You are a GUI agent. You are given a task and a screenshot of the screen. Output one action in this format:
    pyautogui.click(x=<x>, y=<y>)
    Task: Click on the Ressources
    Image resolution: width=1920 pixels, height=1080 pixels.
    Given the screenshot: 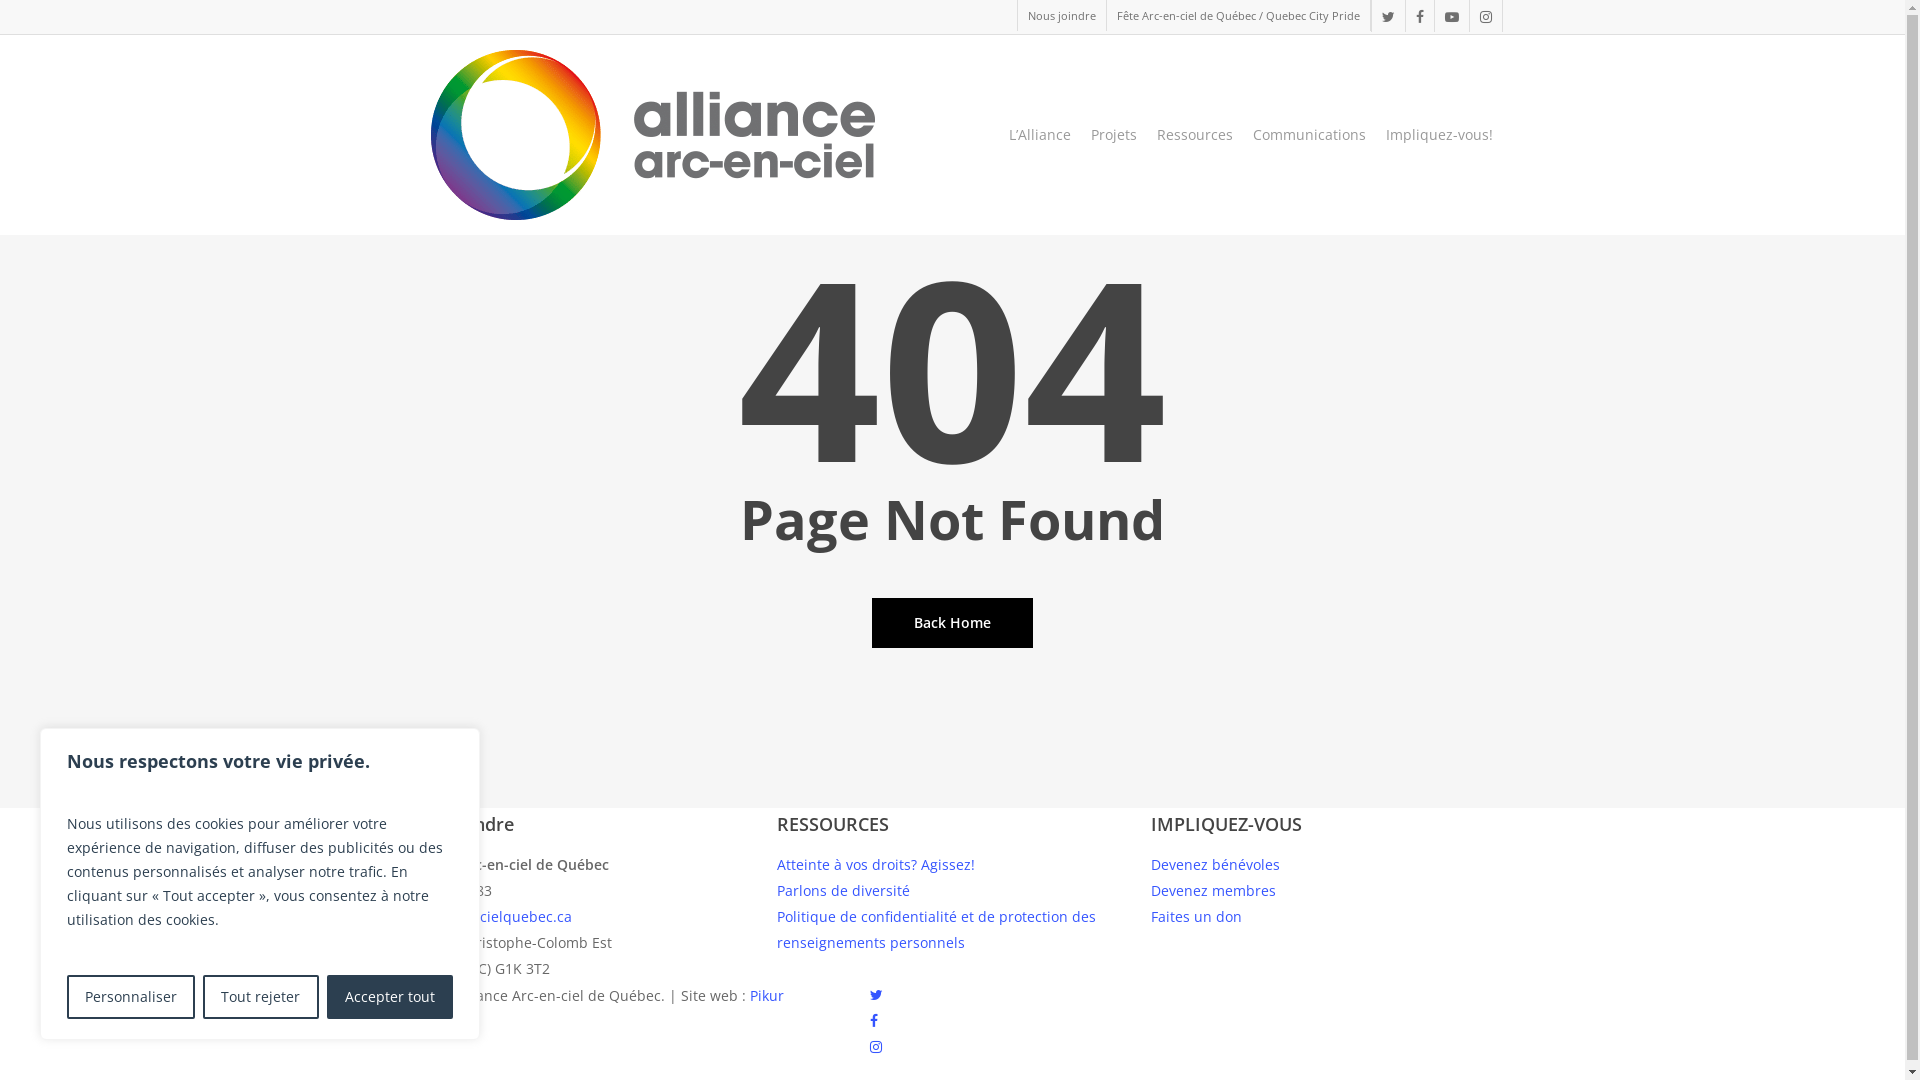 What is the action you would take?
    pyautogui.click(x=1194, y=135)
    